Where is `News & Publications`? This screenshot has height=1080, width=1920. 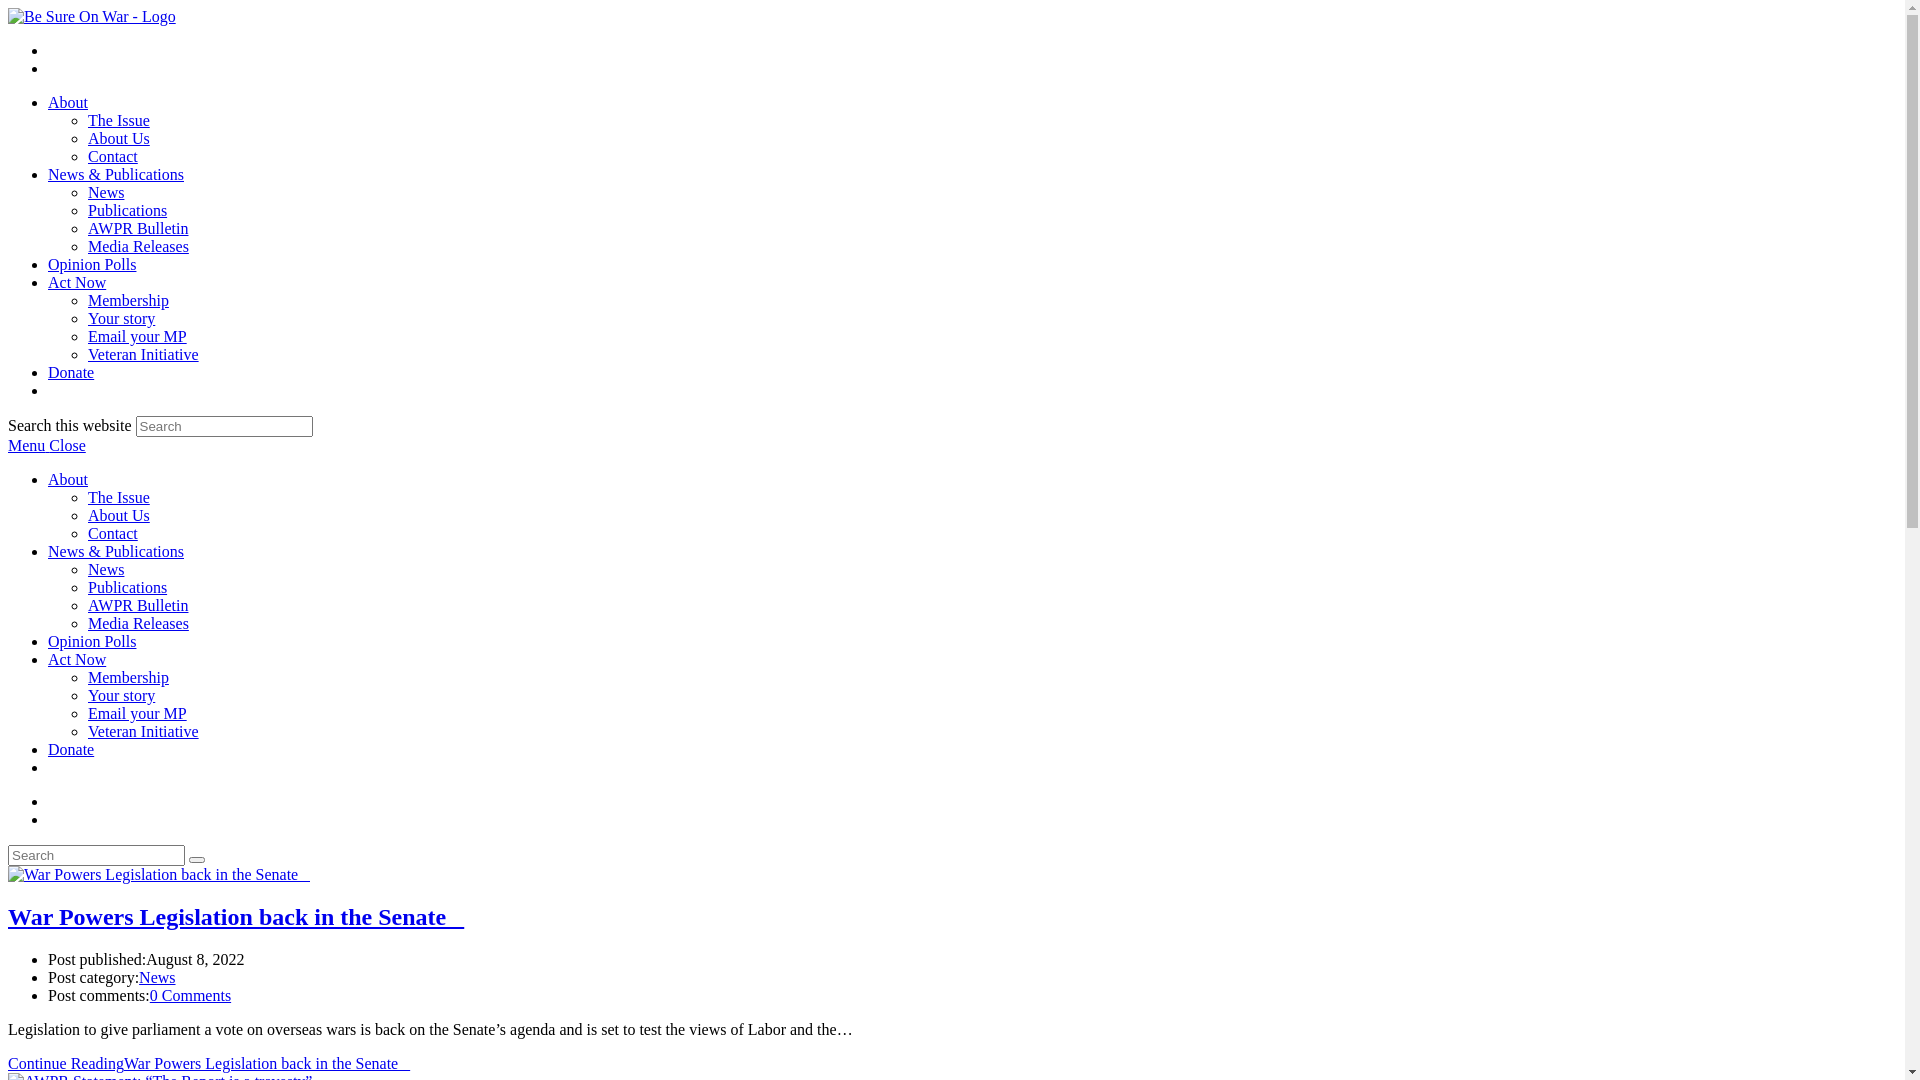
News & Publications is located at coordinates (116, 174).